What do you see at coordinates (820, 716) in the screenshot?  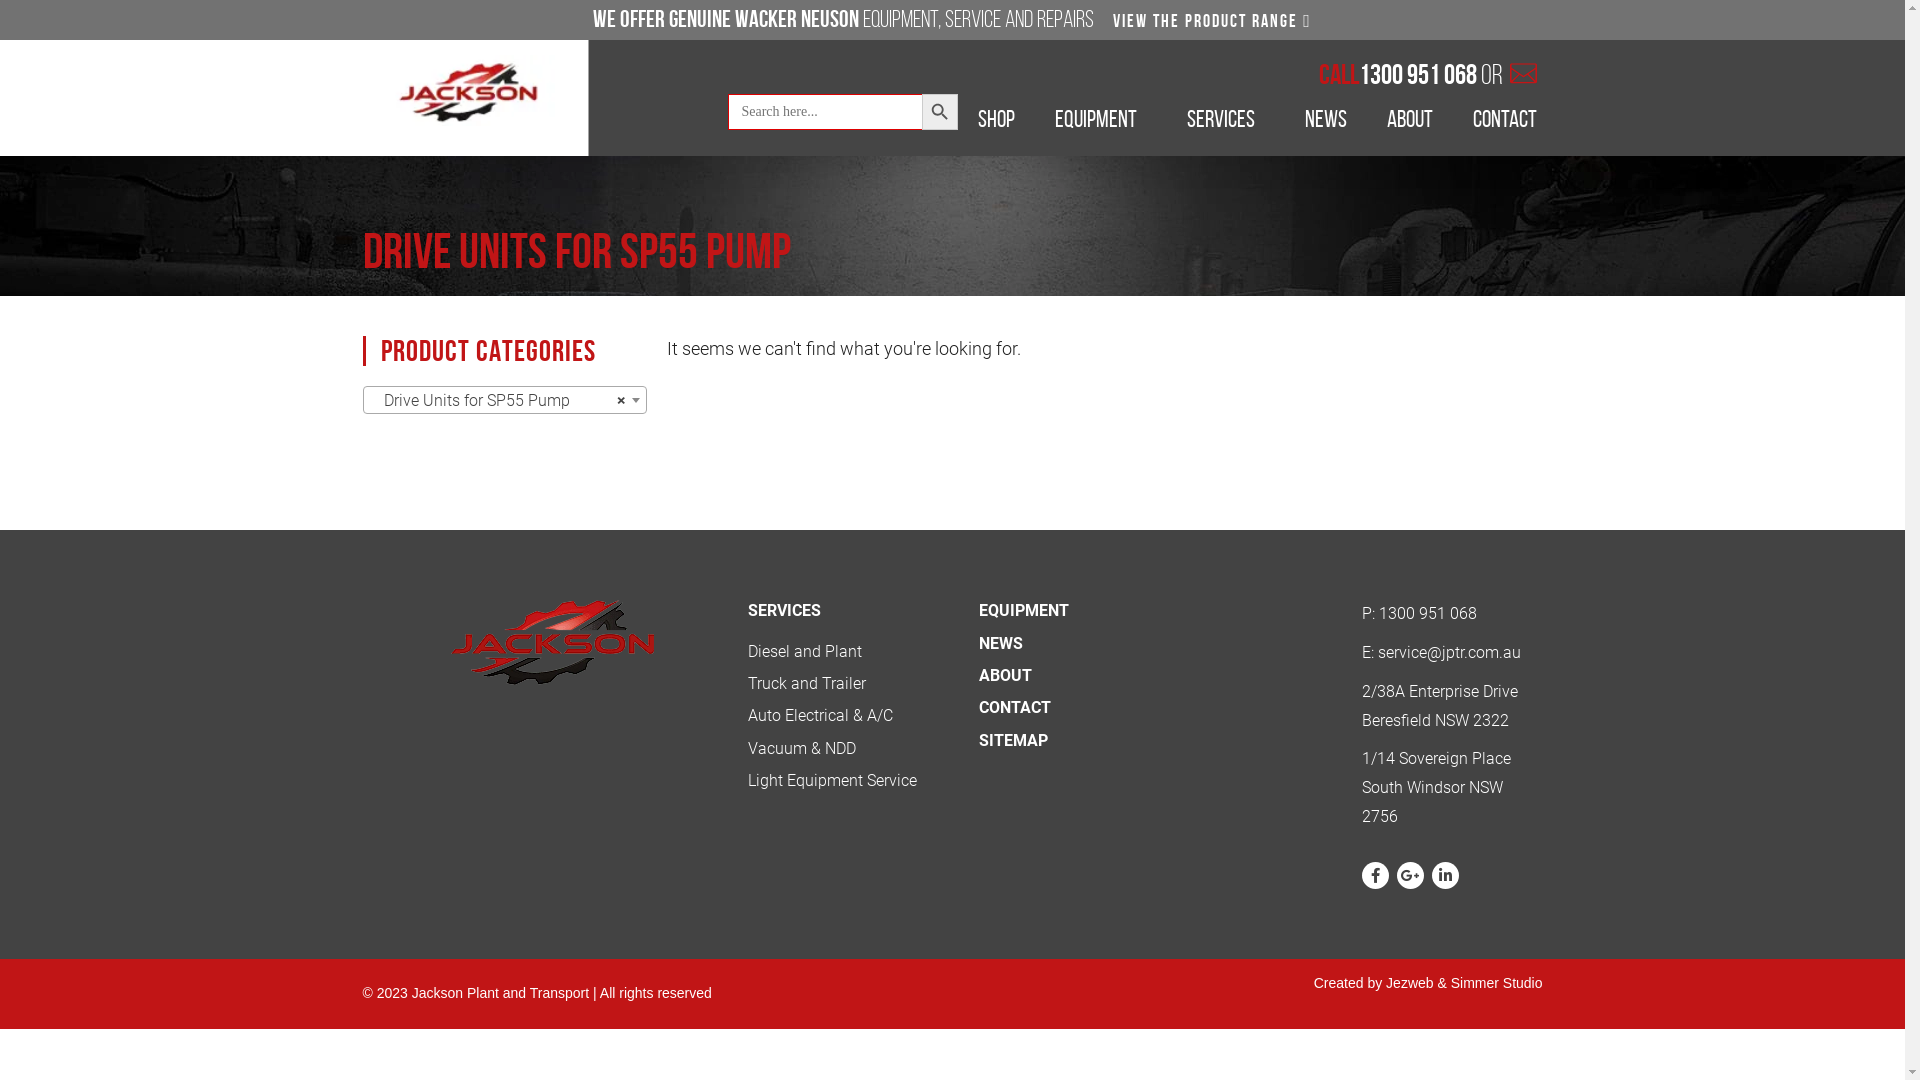 I see `Auto Electrical & A/C` at bounding box center [820, 716].